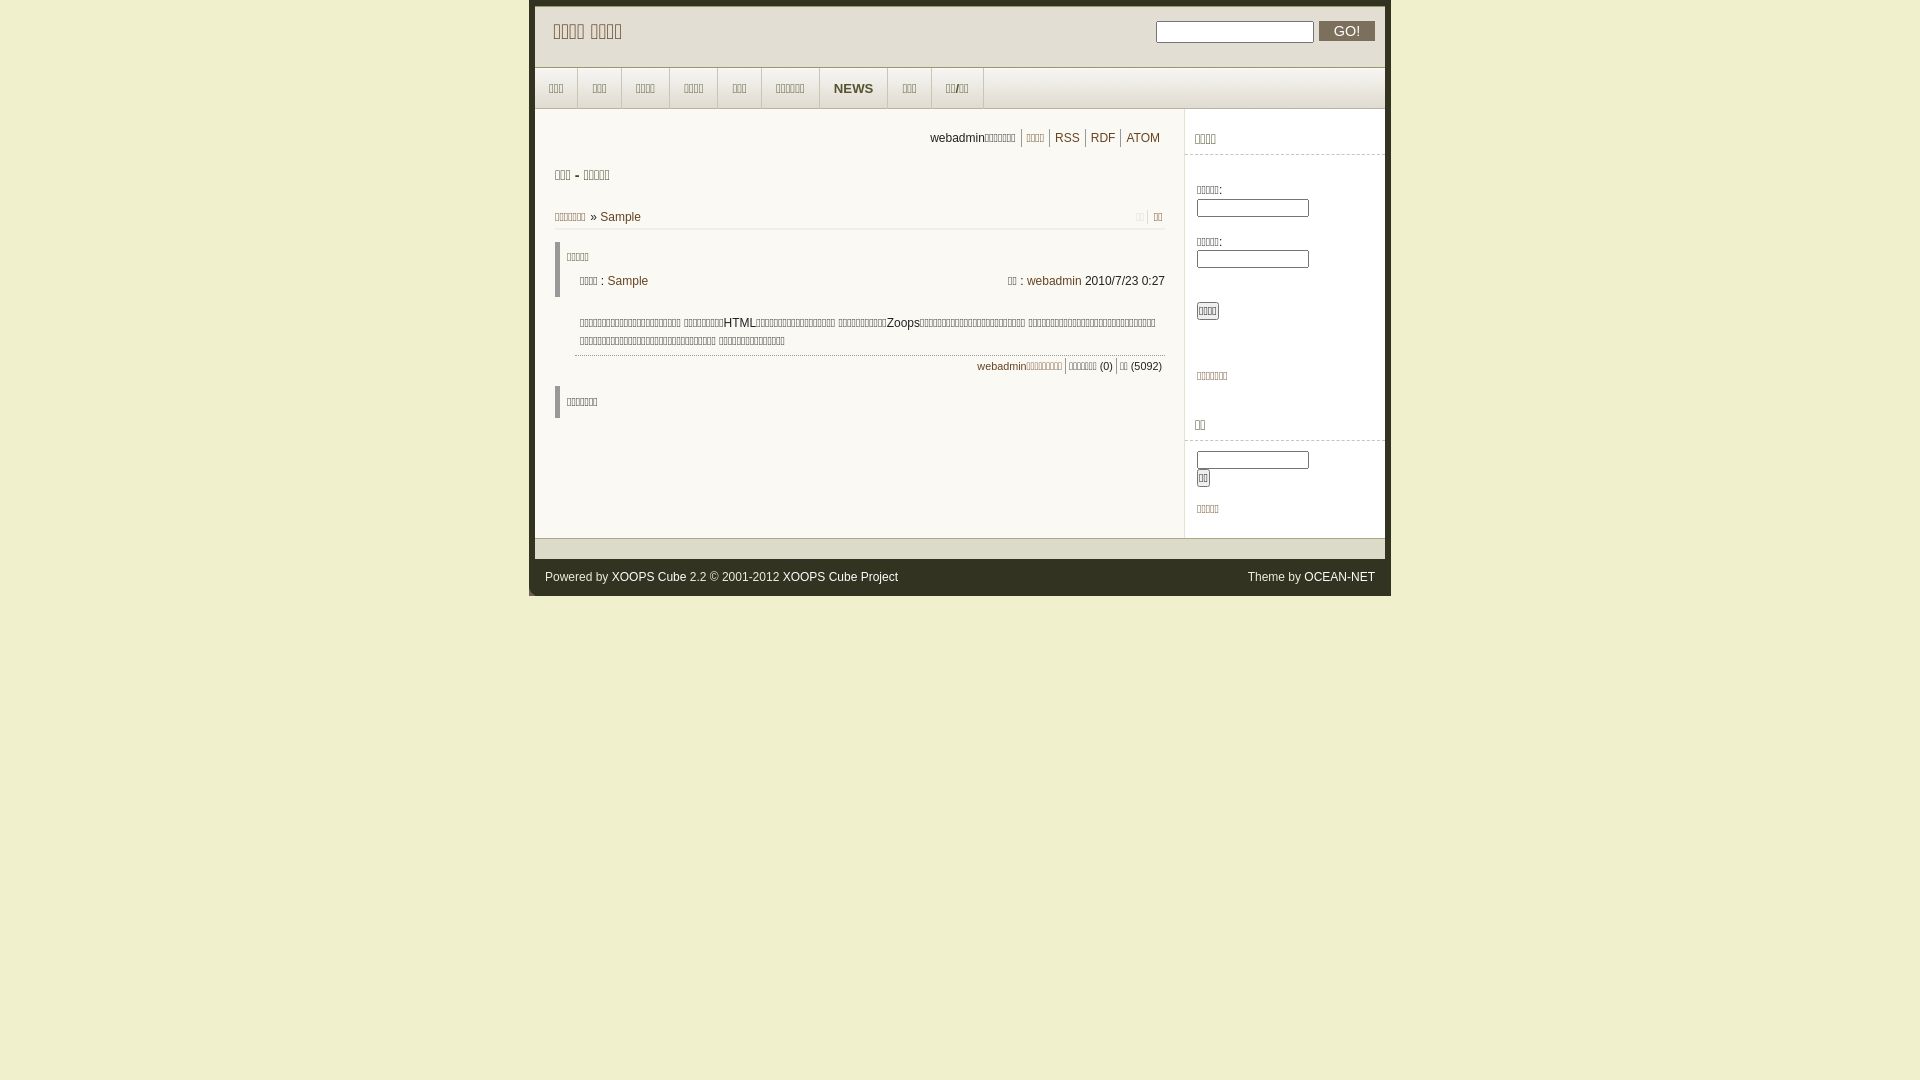 The width and height of the screenshot is (1920, 1080). I want to click on Sample, so click(628, 281).